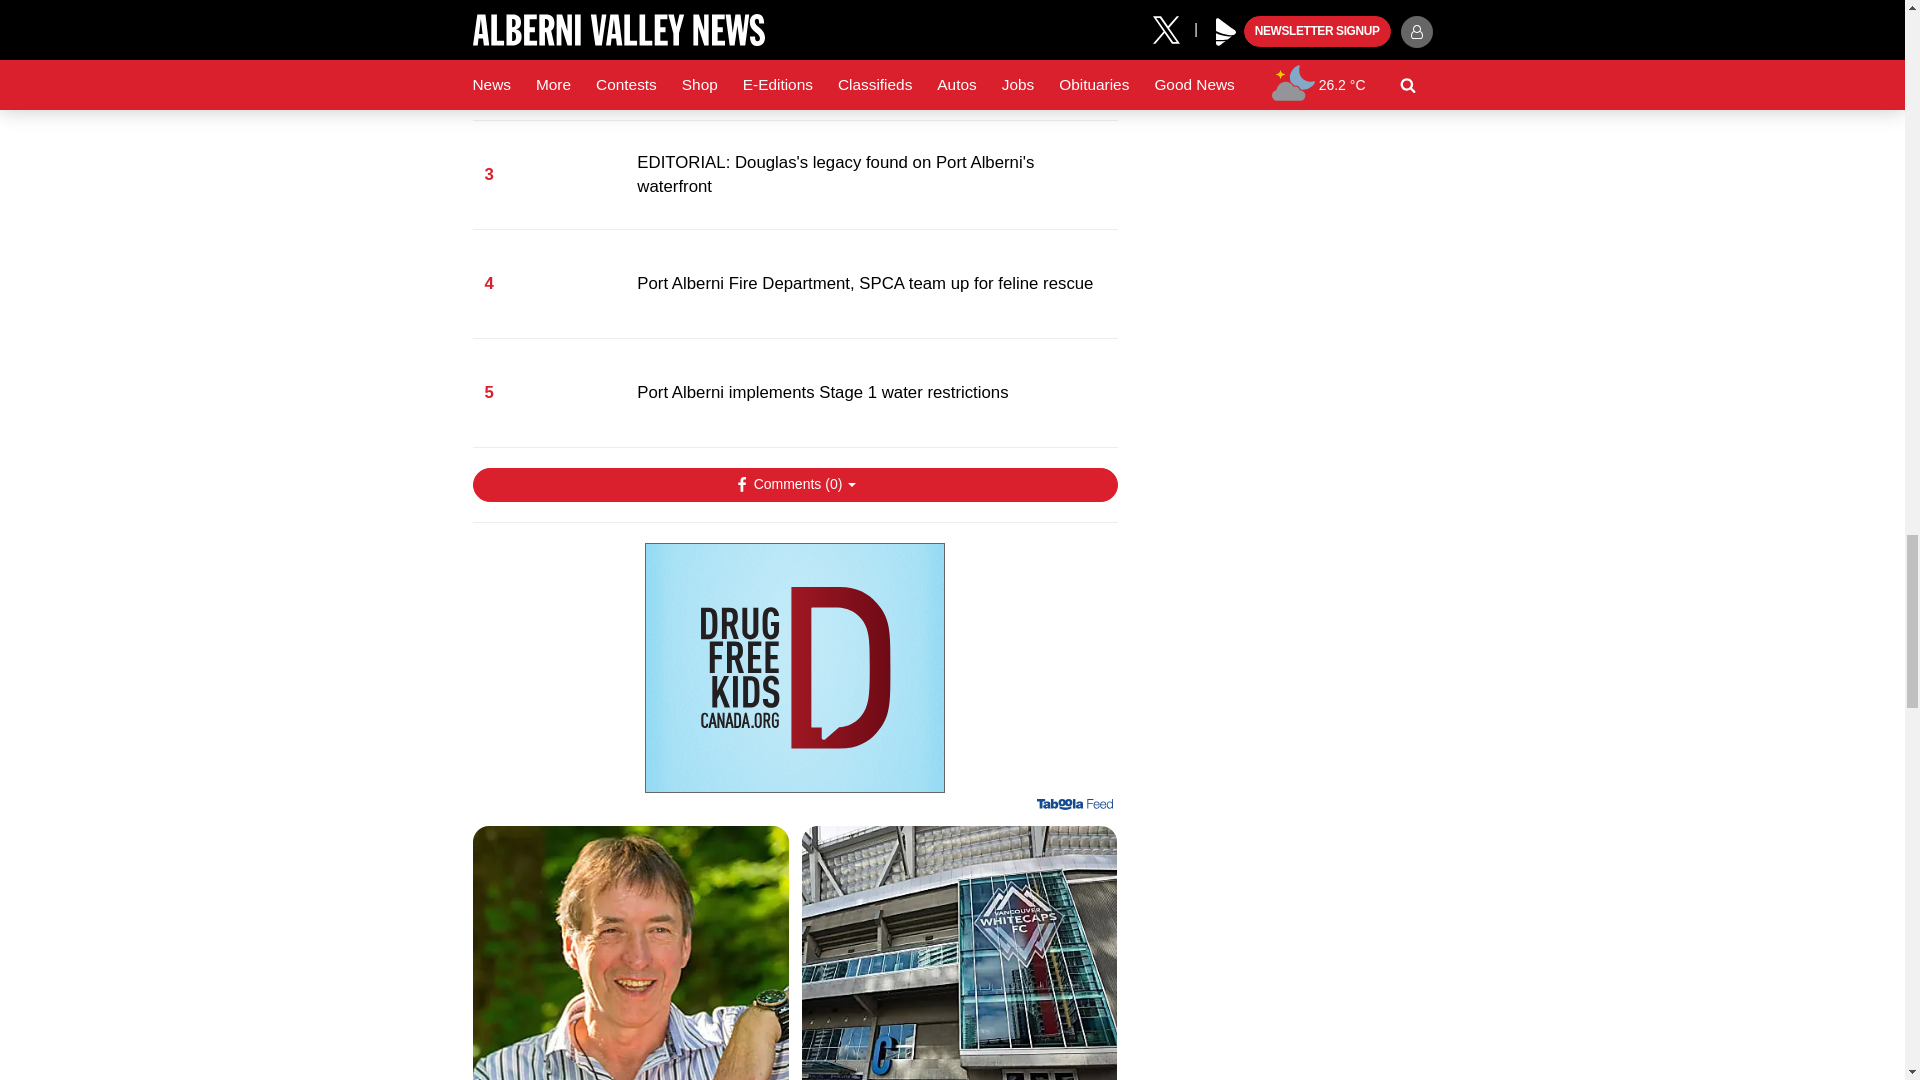  I want to click on Show Comments, so click(794, 484).